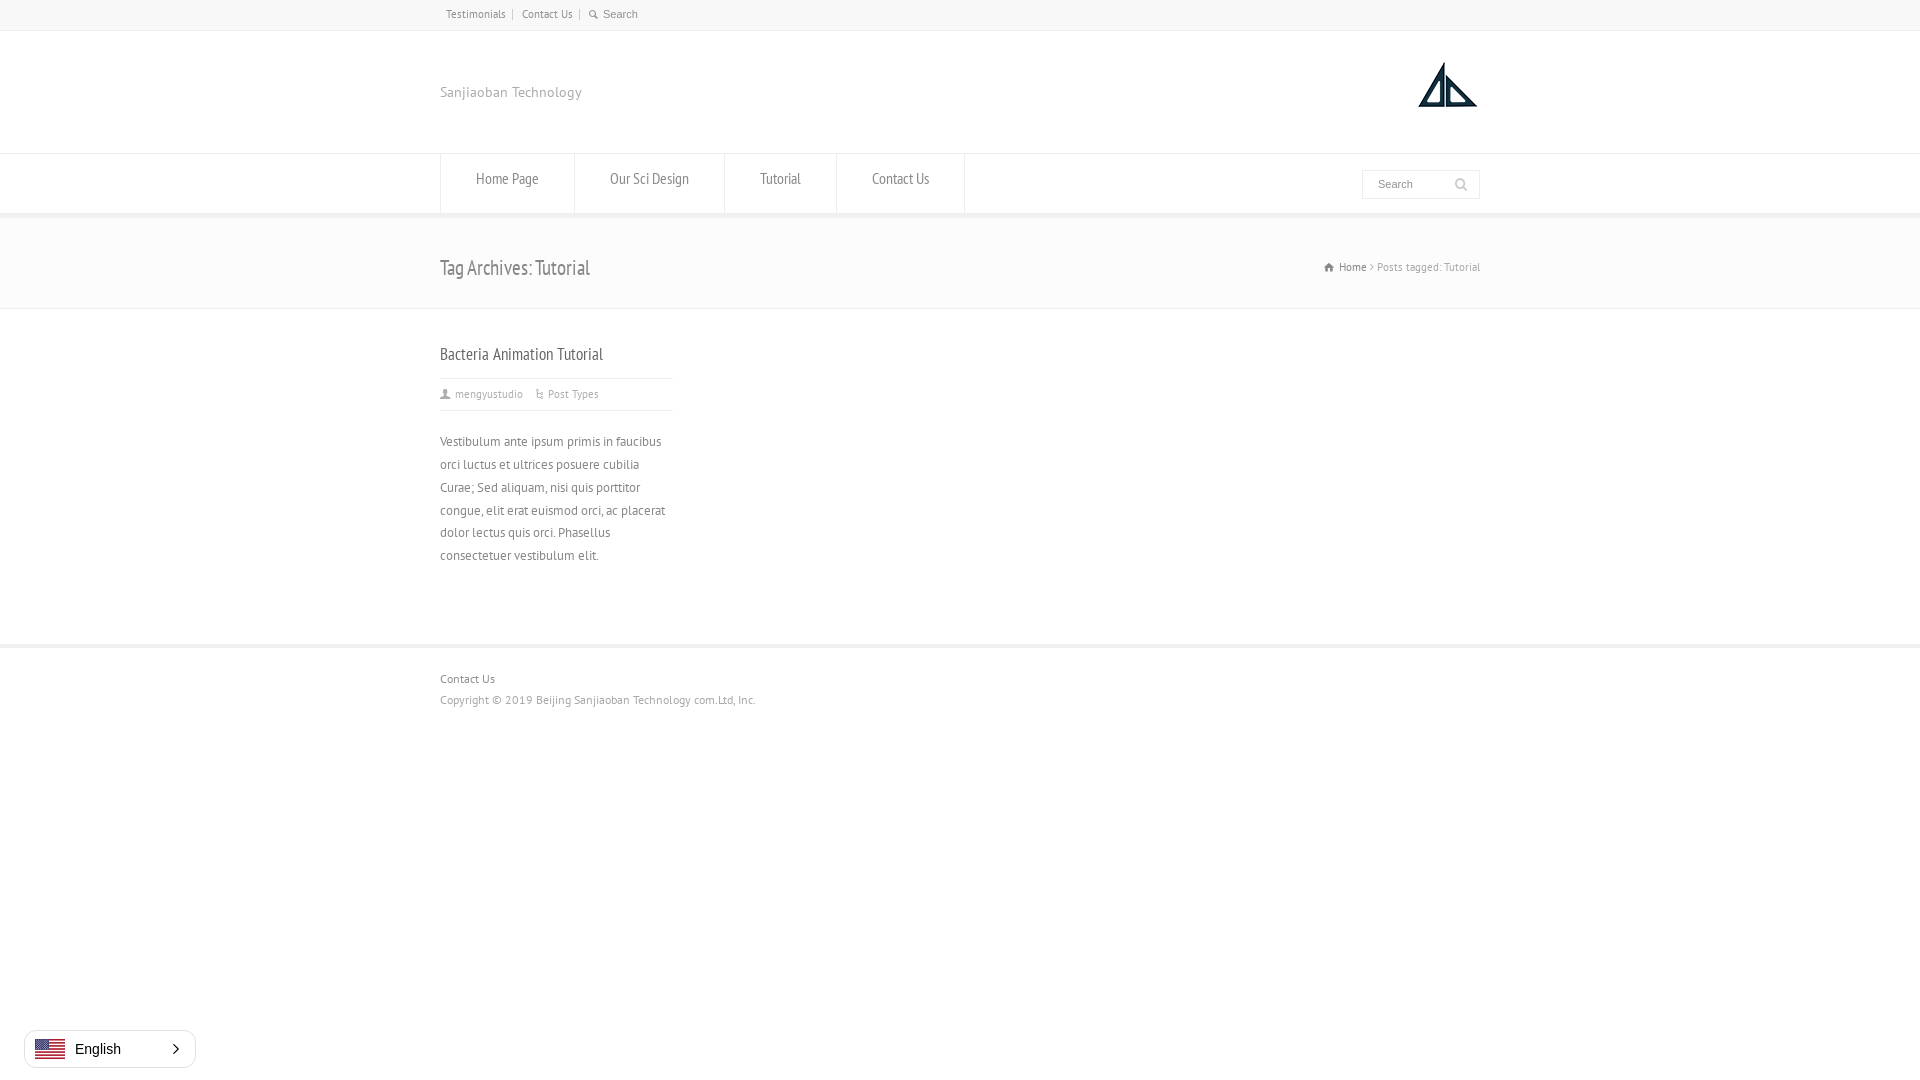 The height and width of the screenshot is (1080, 1920). I want to click on Testimonials, so click(476, 14).